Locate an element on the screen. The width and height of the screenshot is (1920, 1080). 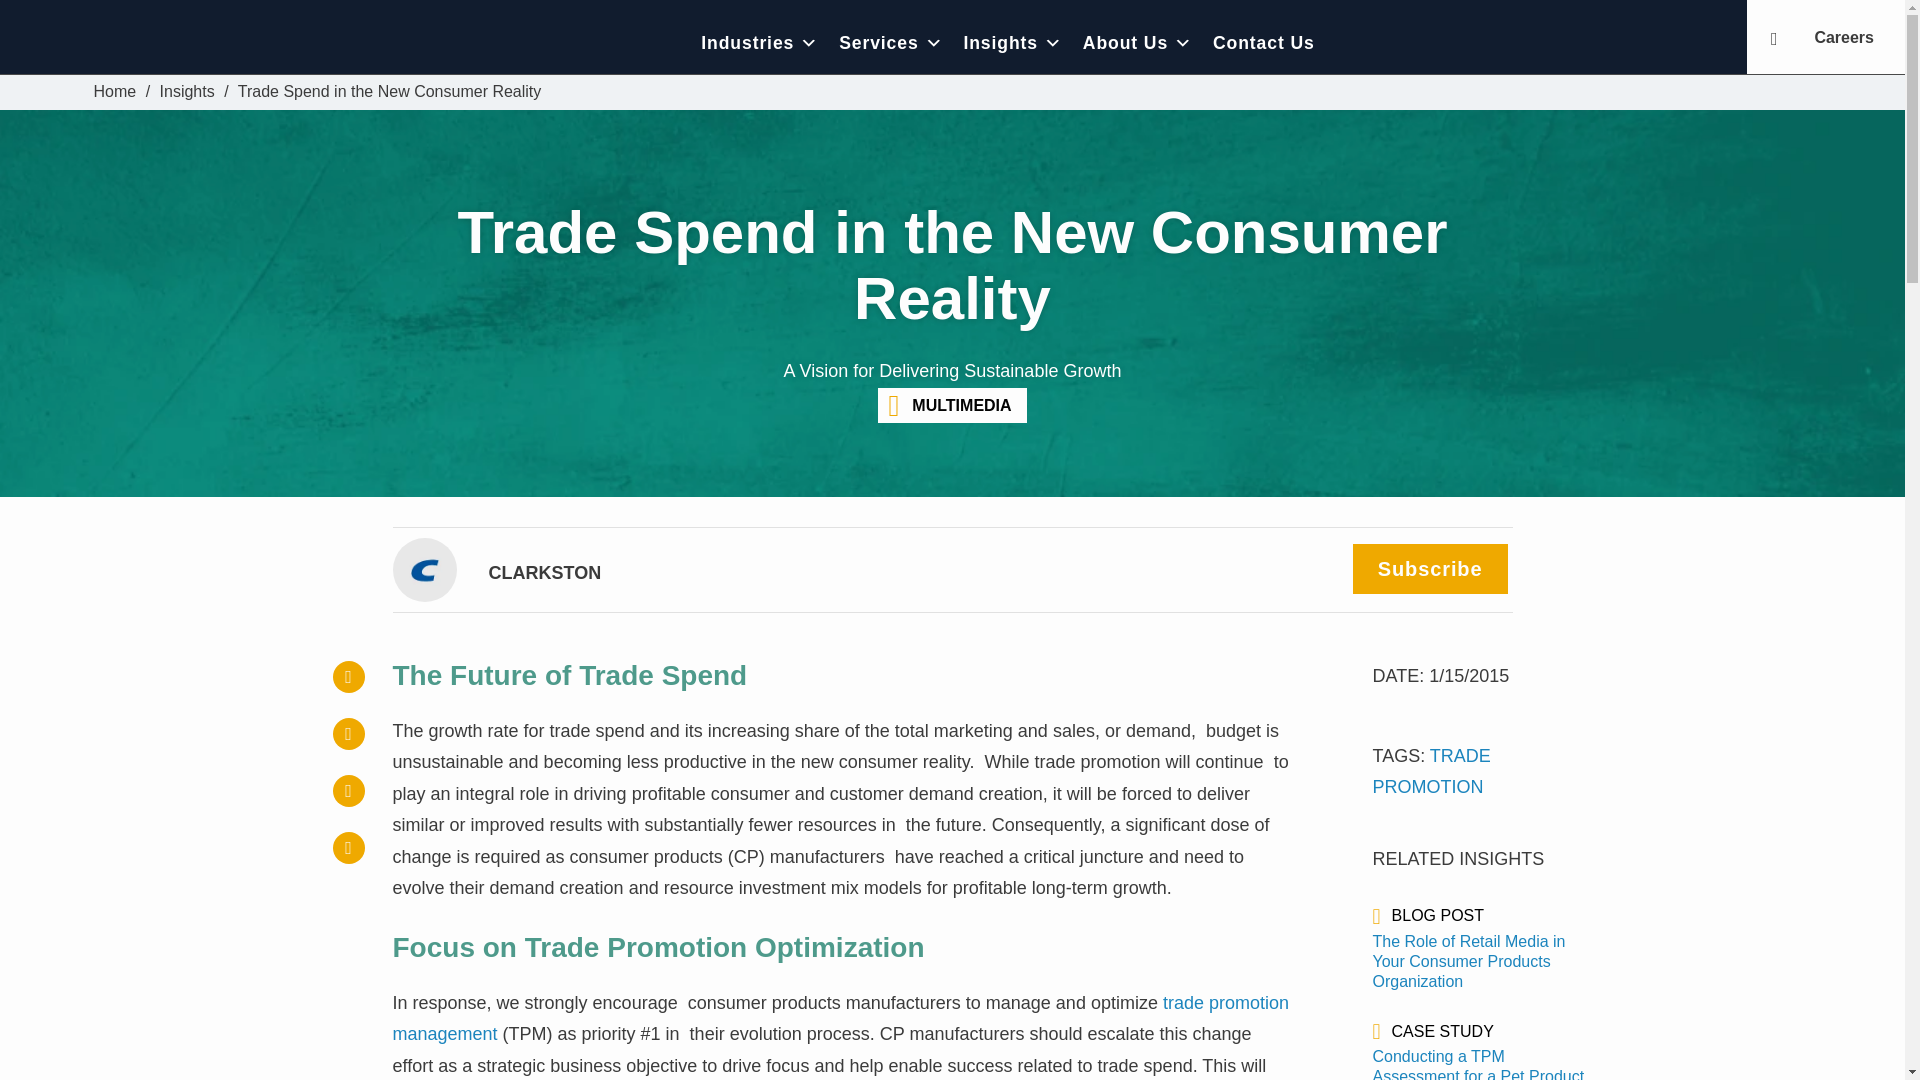
Services is located at coordinates (890, 42).